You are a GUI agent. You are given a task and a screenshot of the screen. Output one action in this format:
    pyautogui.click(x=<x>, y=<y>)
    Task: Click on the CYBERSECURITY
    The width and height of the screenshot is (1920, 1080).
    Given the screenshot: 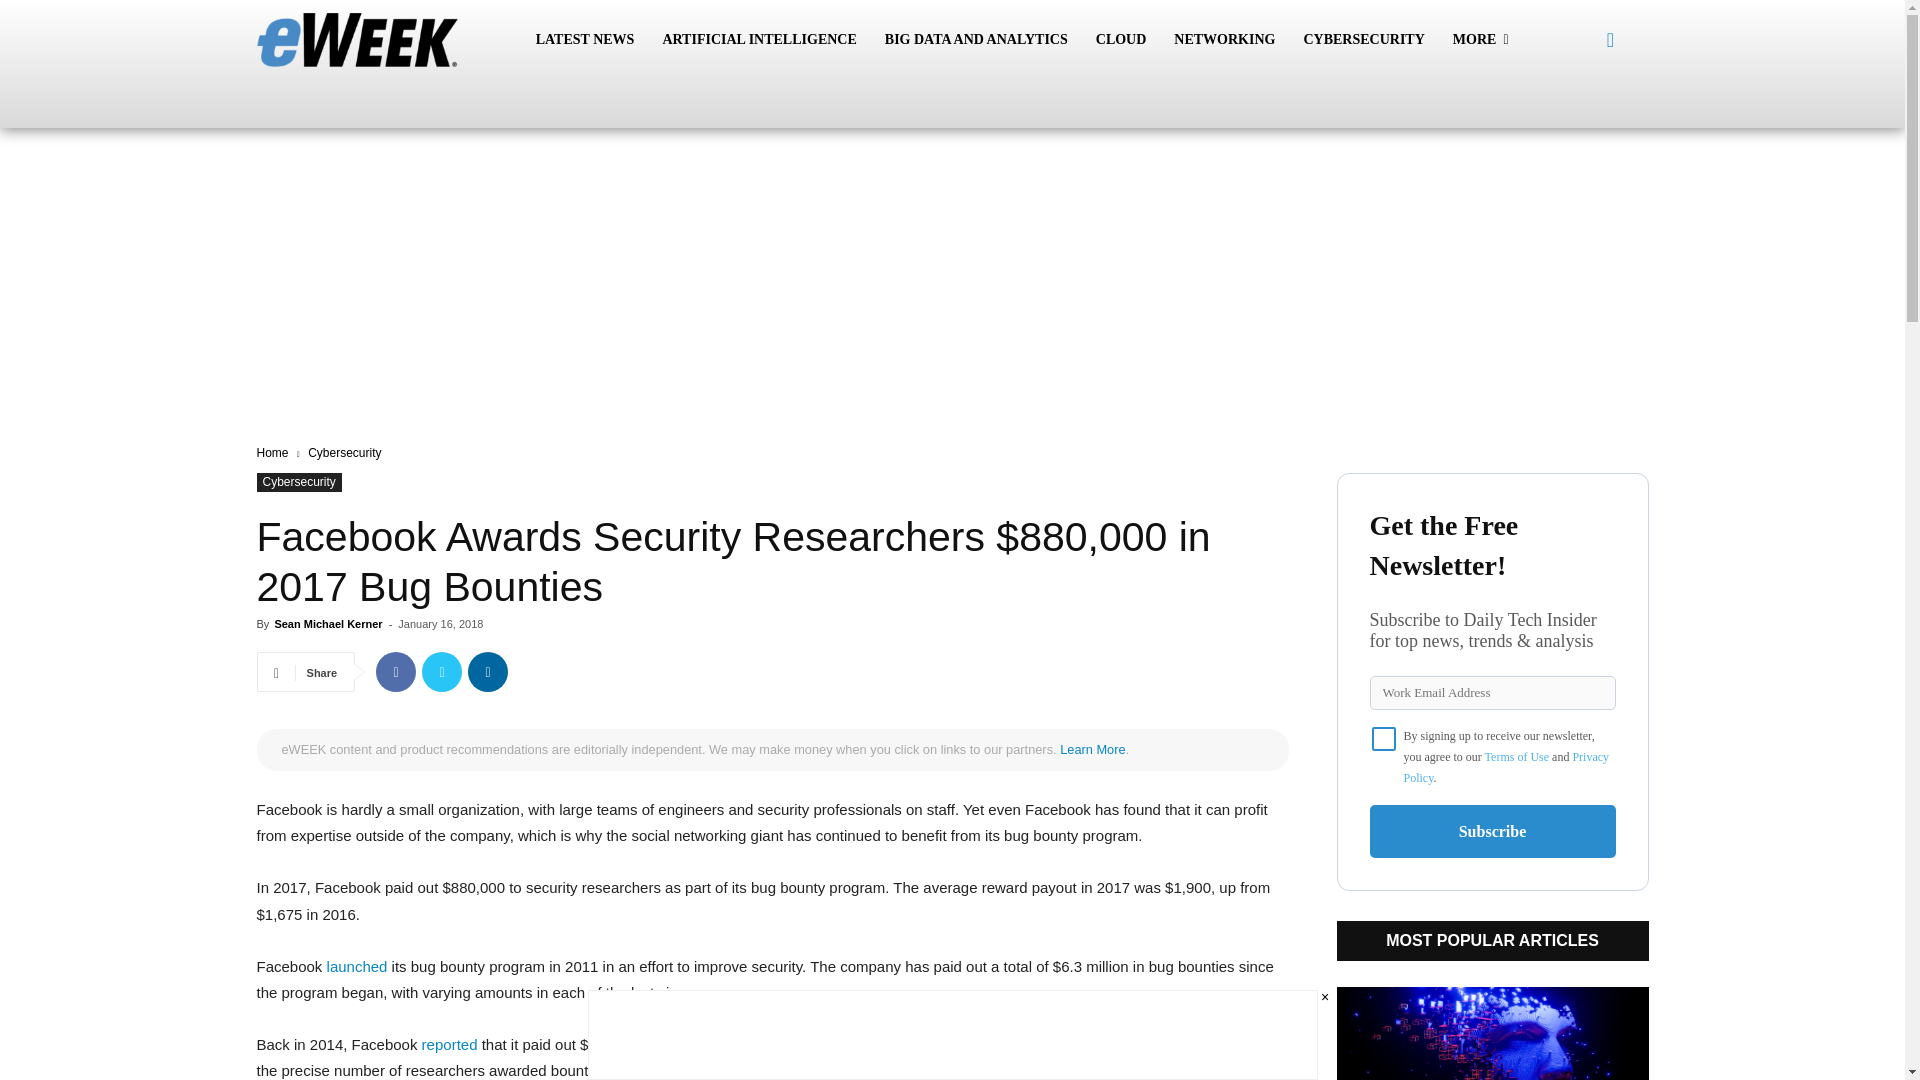 What is the action you would take?
    pyautogui.click(x=1363, y=40)
    